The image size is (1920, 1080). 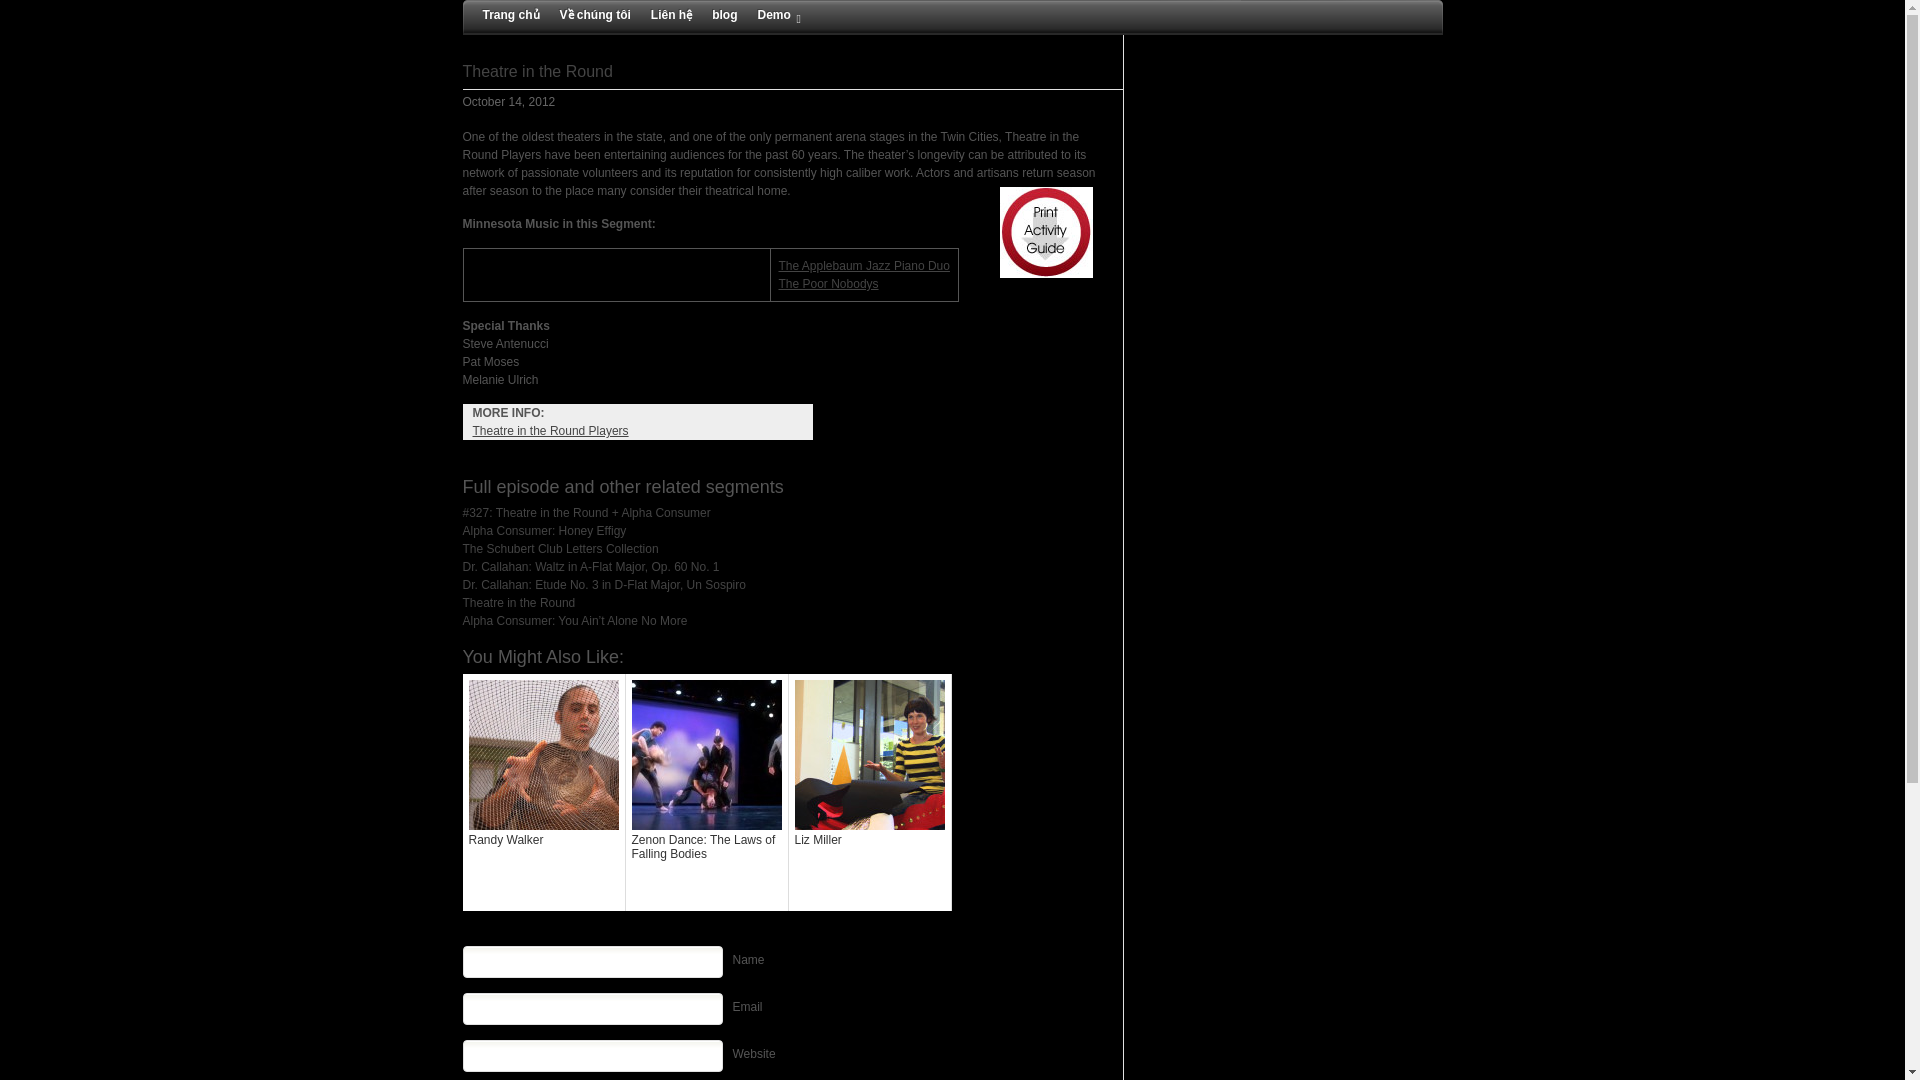 I want to click on activity-guide, so click(x=1045, y=232).